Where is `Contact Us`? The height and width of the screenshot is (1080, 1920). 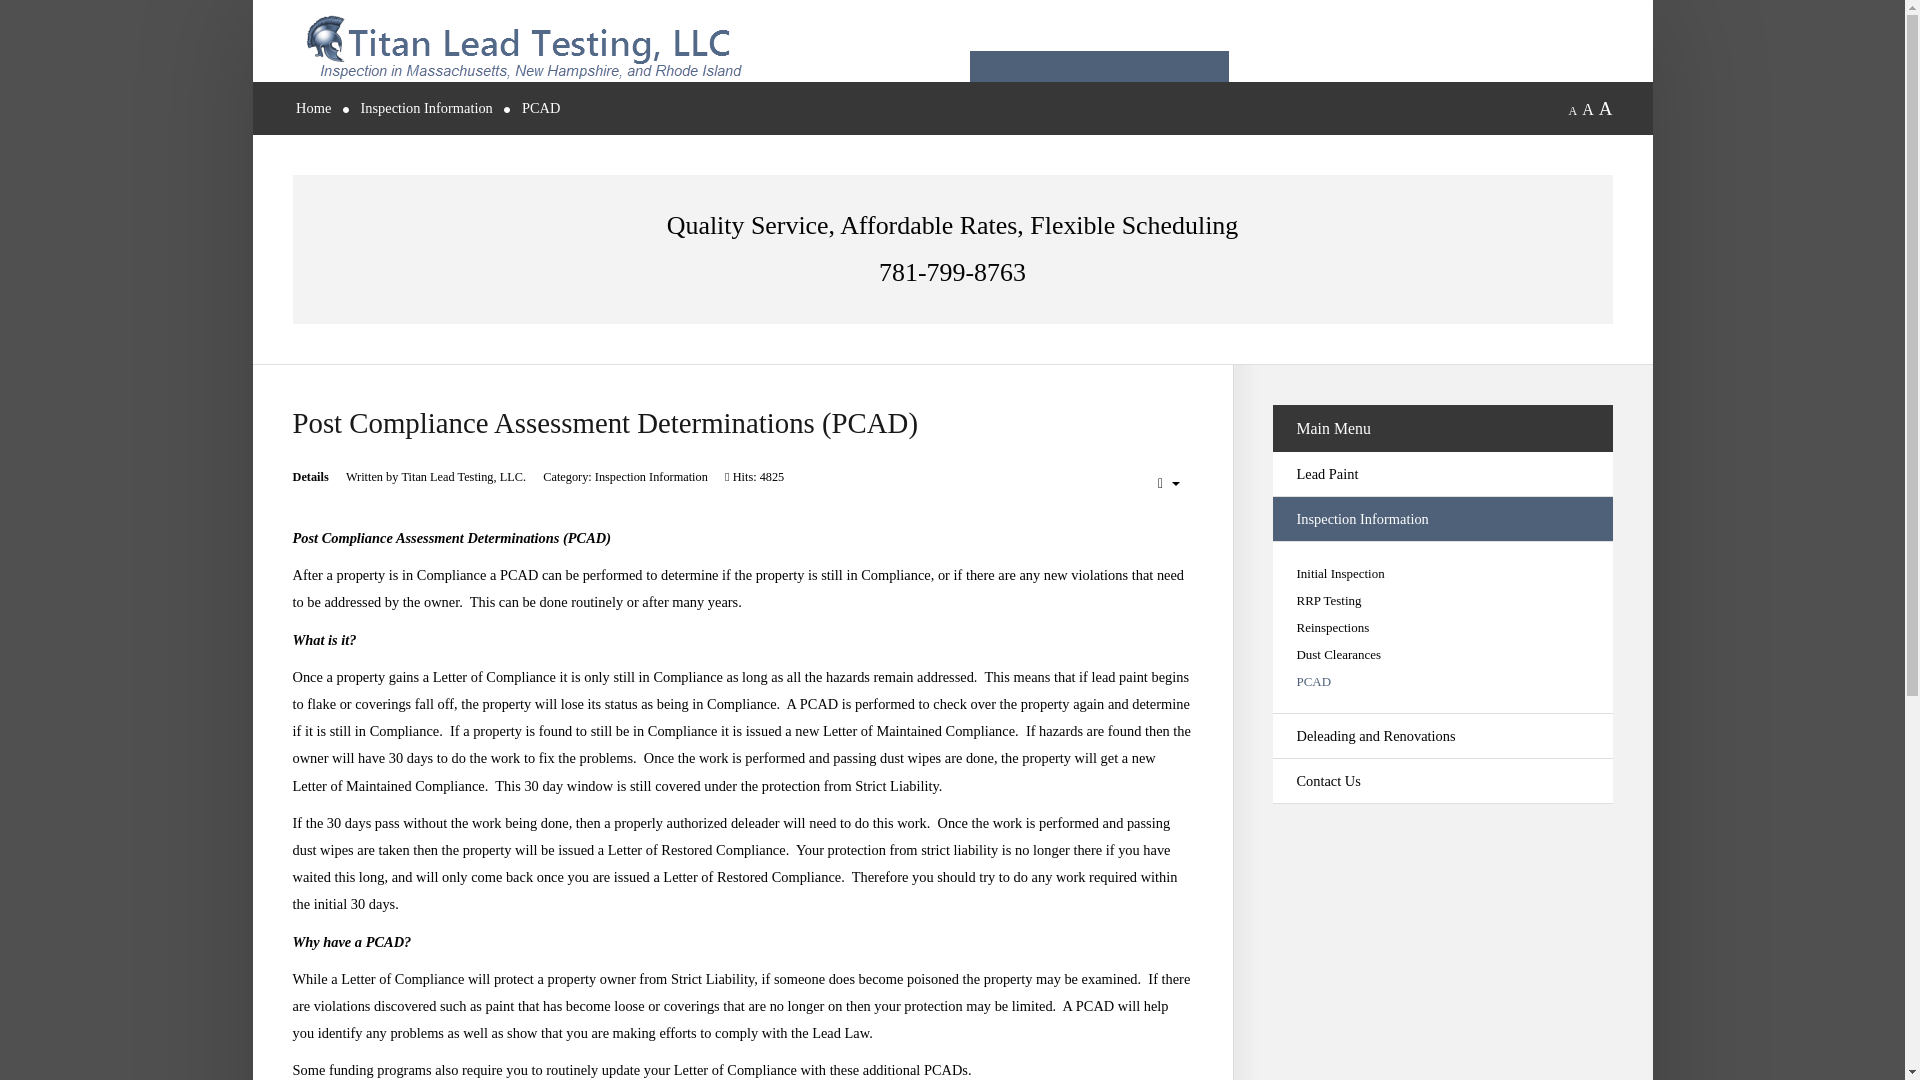 Contact Us is located at coordinates (1442, 781).